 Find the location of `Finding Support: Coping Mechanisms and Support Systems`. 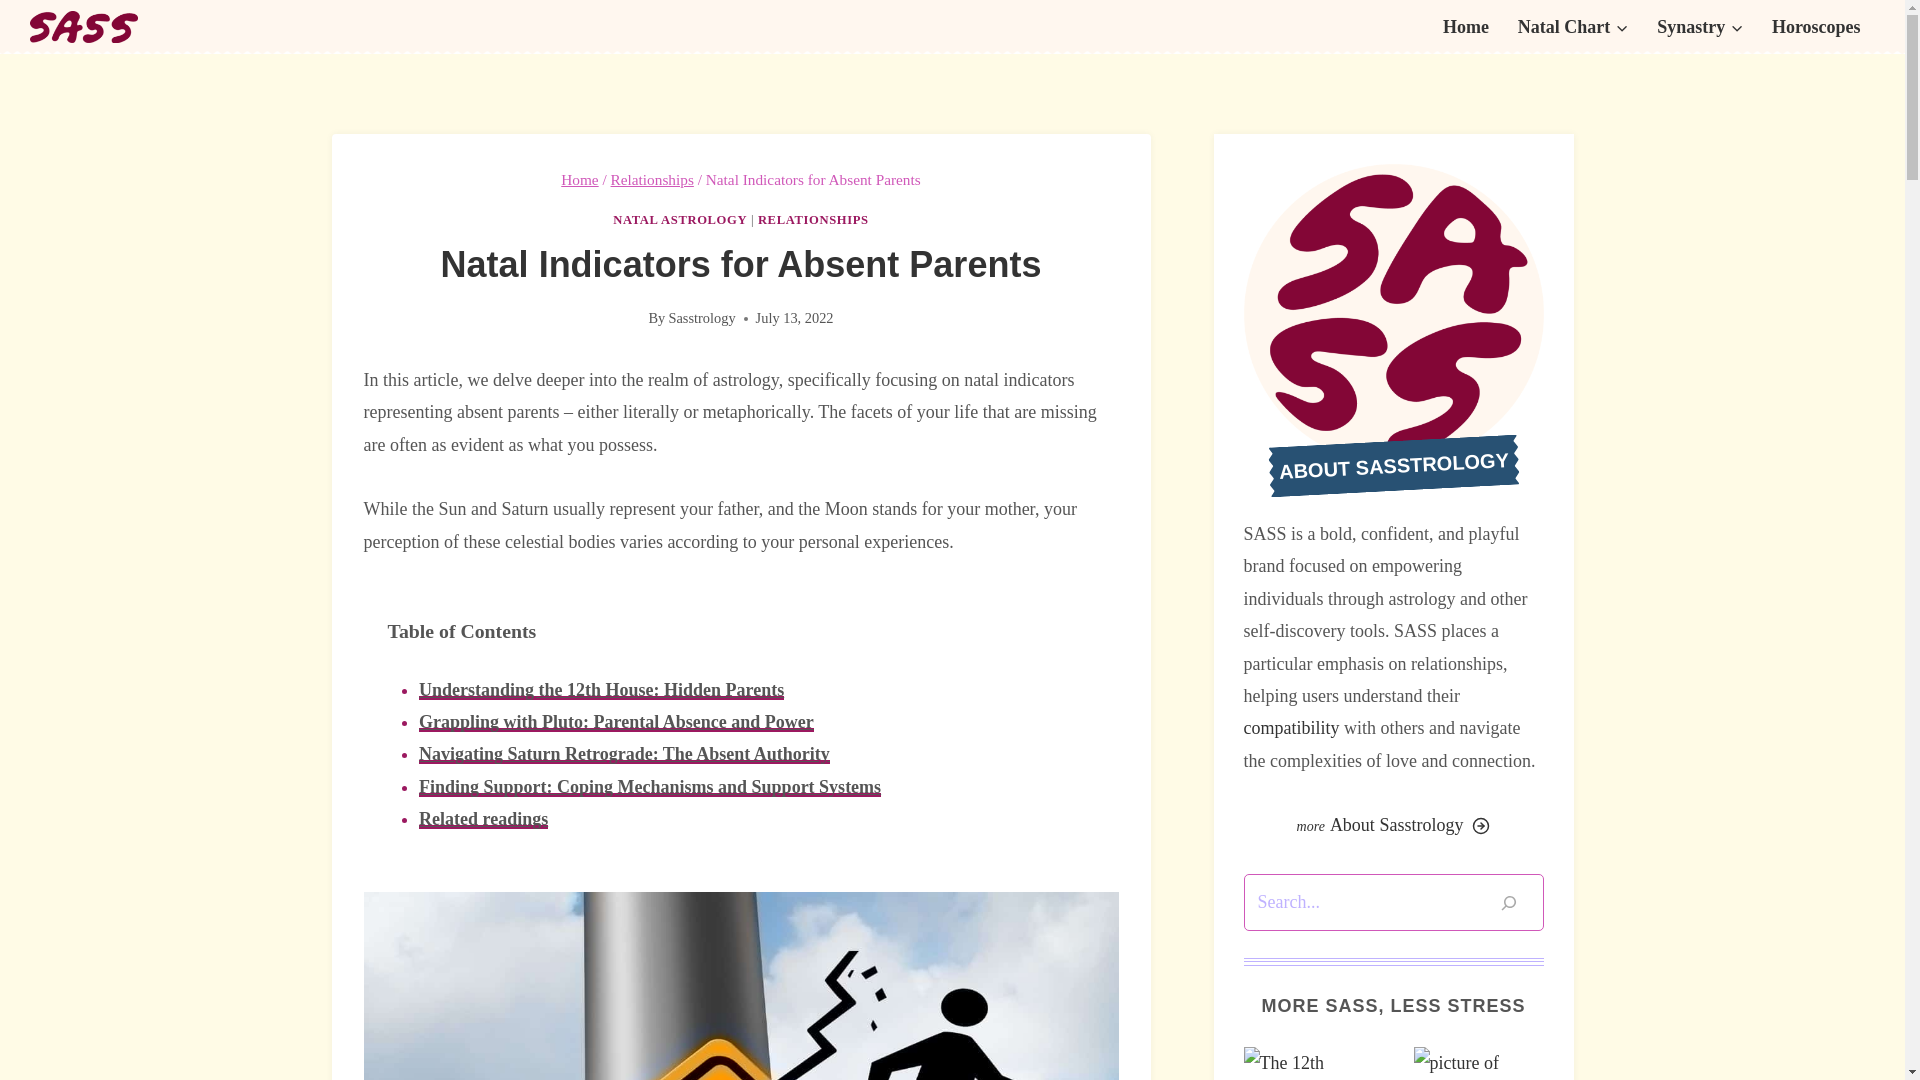

Finding Support: Coping Mechanisms and Support Systems is located at coordinates (650, 786).